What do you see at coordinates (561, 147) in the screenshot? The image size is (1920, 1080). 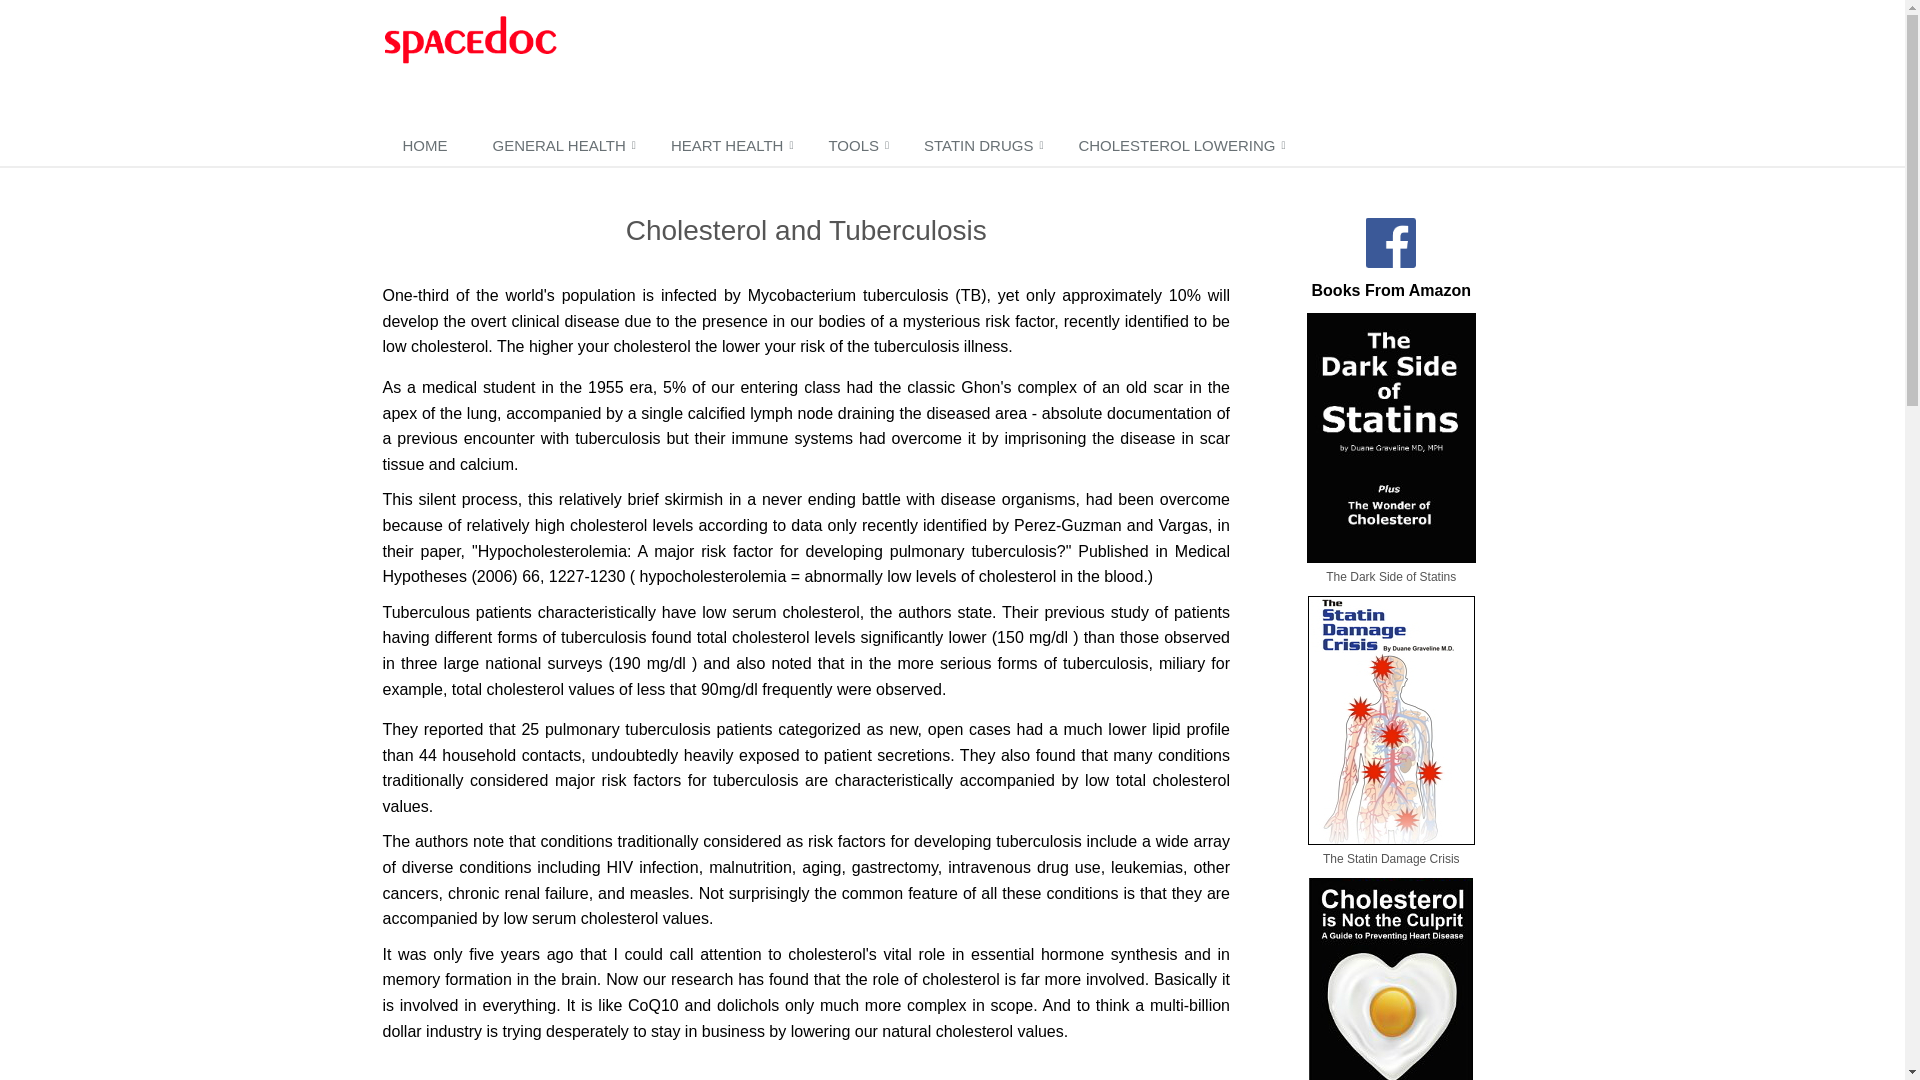 I see `GENERAL HEALTH` at bounding box center [561, 147].